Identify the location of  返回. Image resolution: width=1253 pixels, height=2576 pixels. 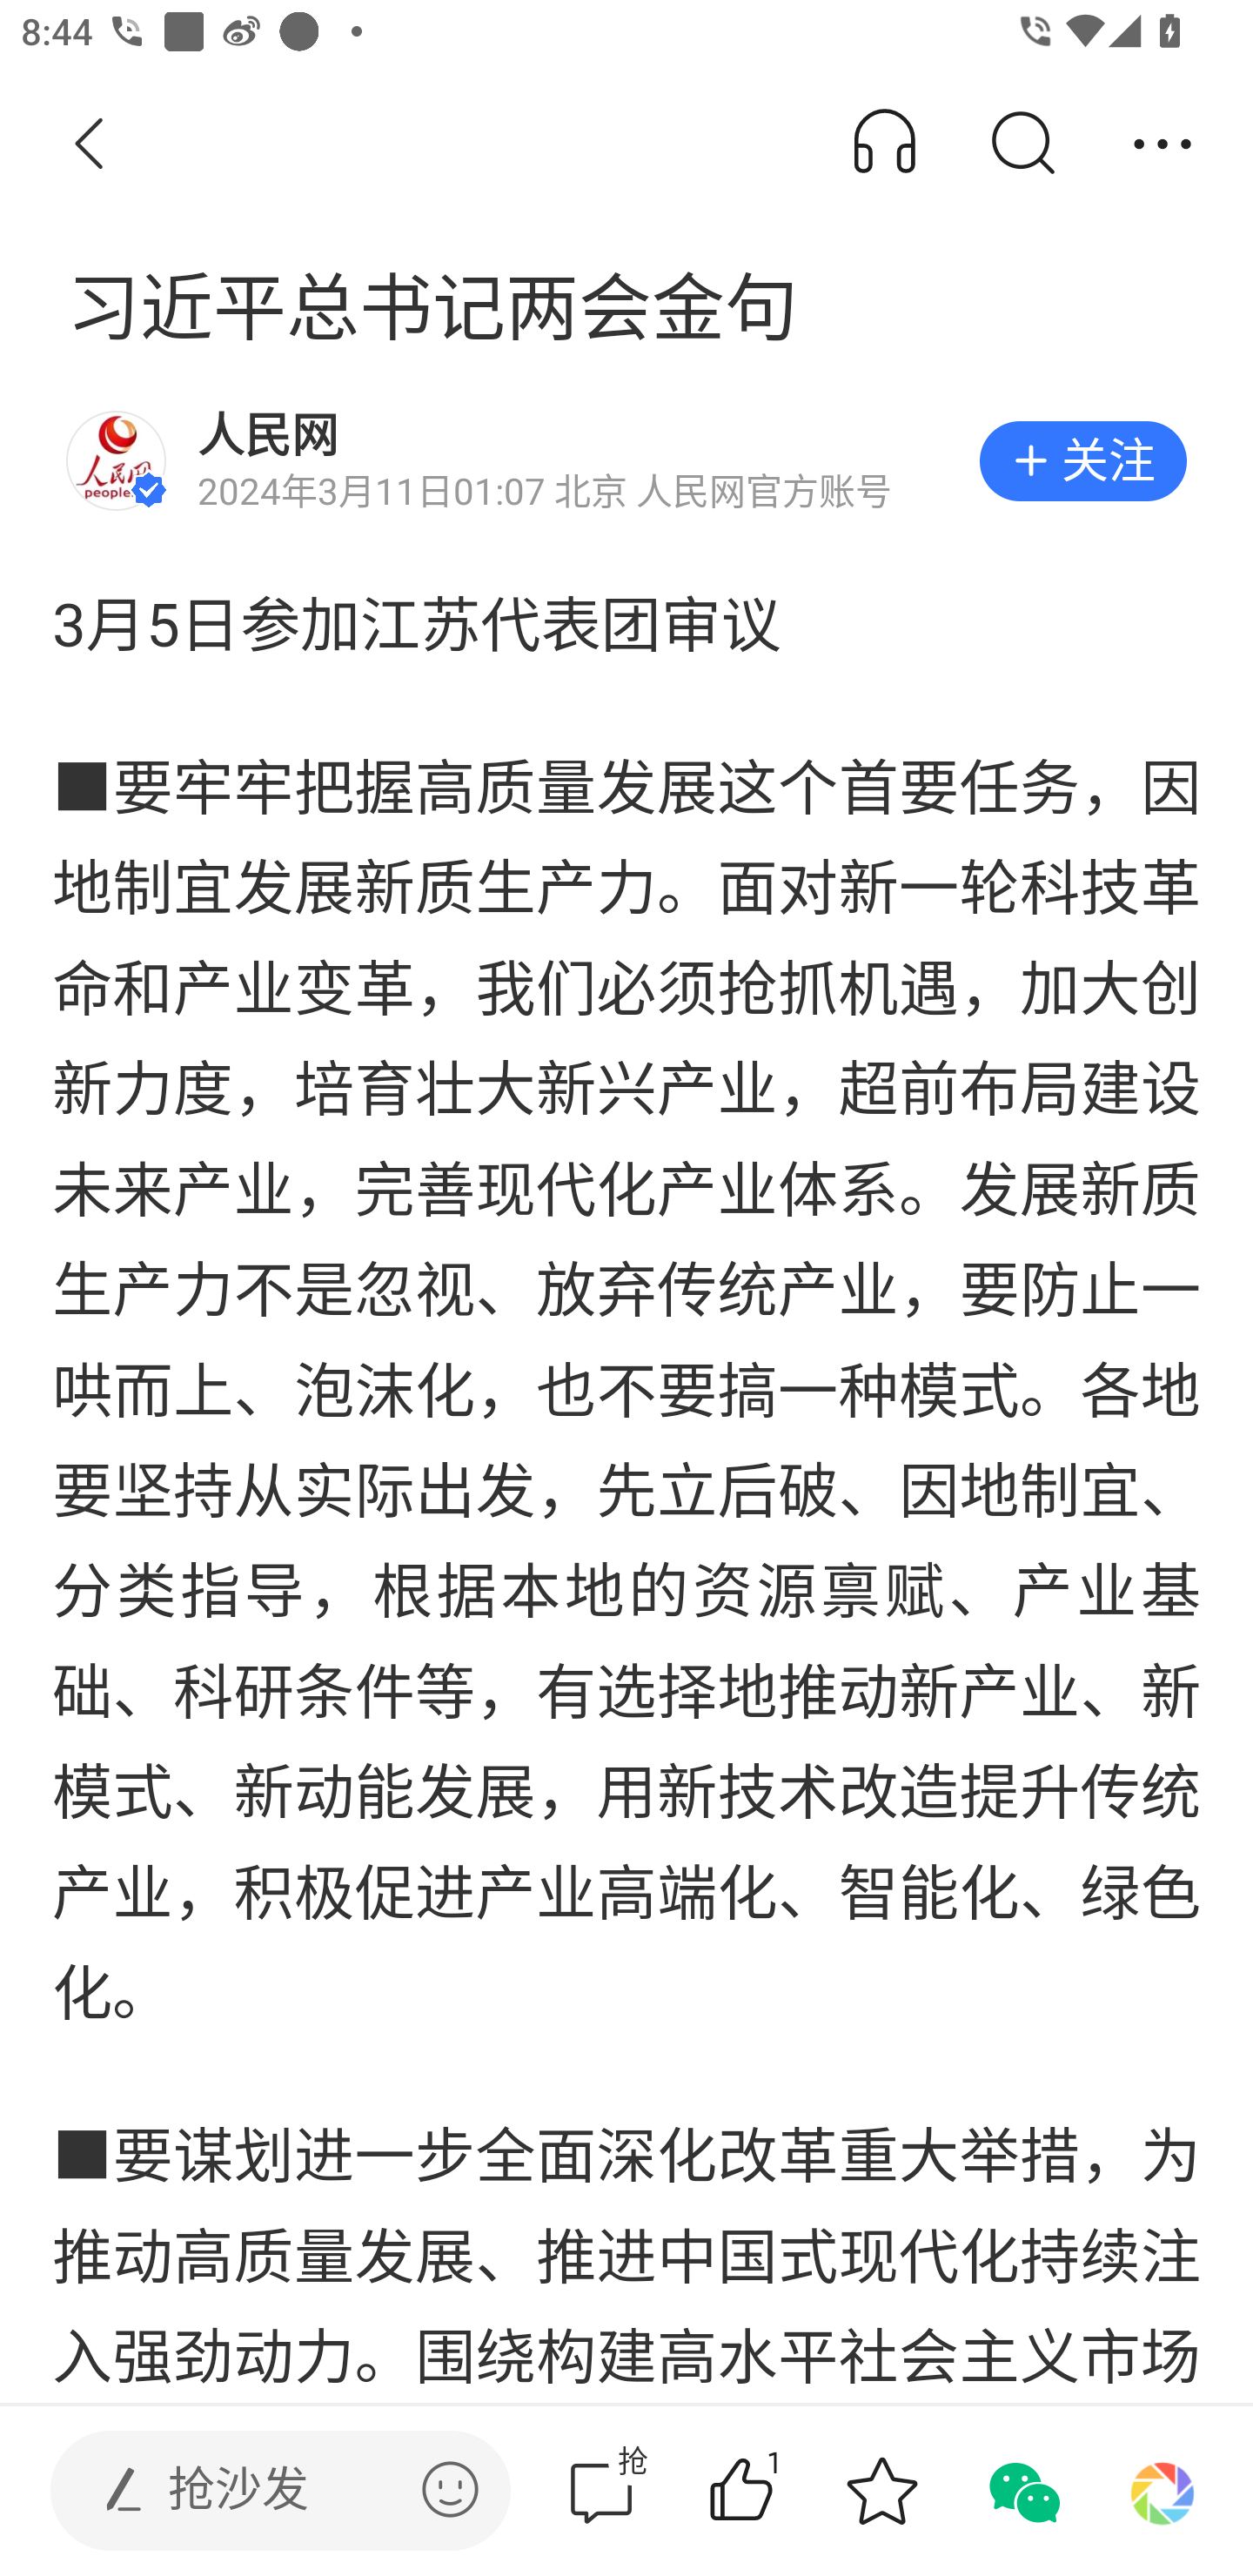
(90, 144).